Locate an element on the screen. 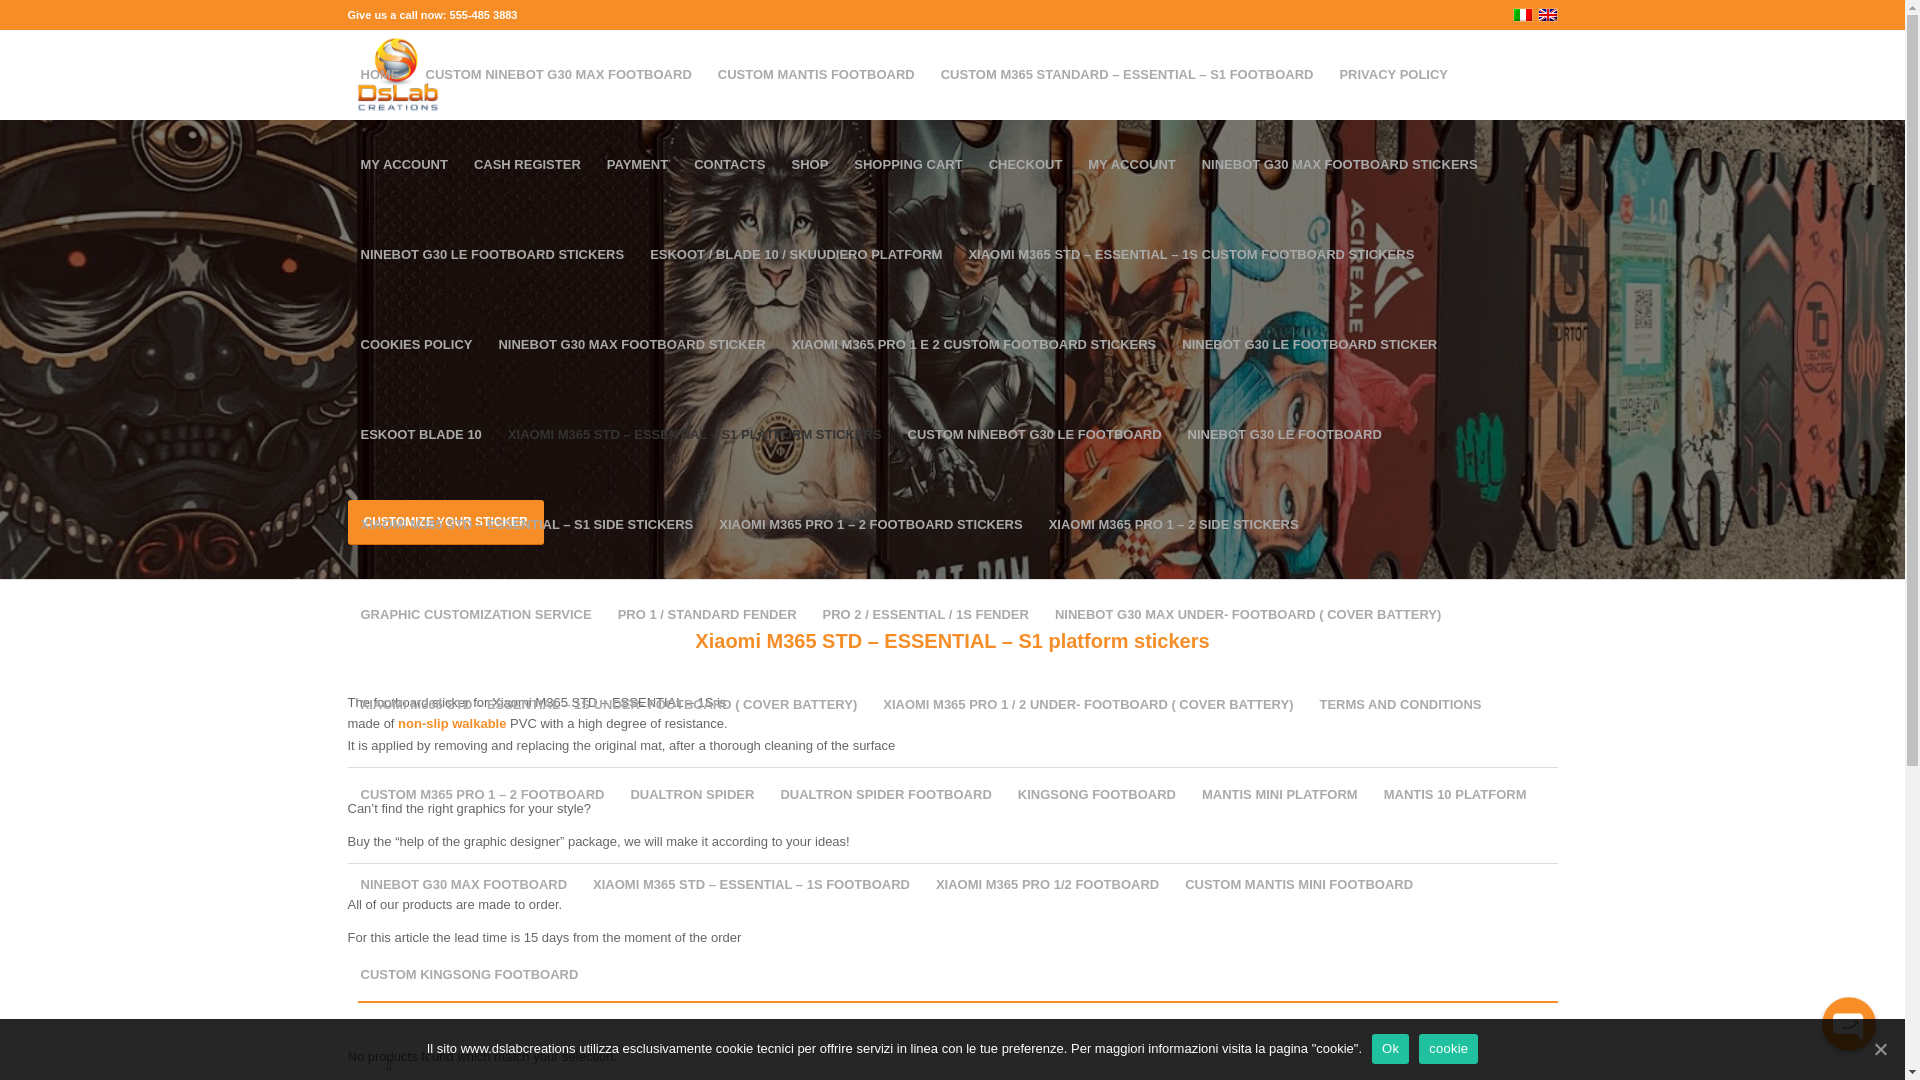 The height and width of the screenshot is (1080, 1920). NINEBOT G30 LE FOOTBOARD is located at coordinates (1285, 434).